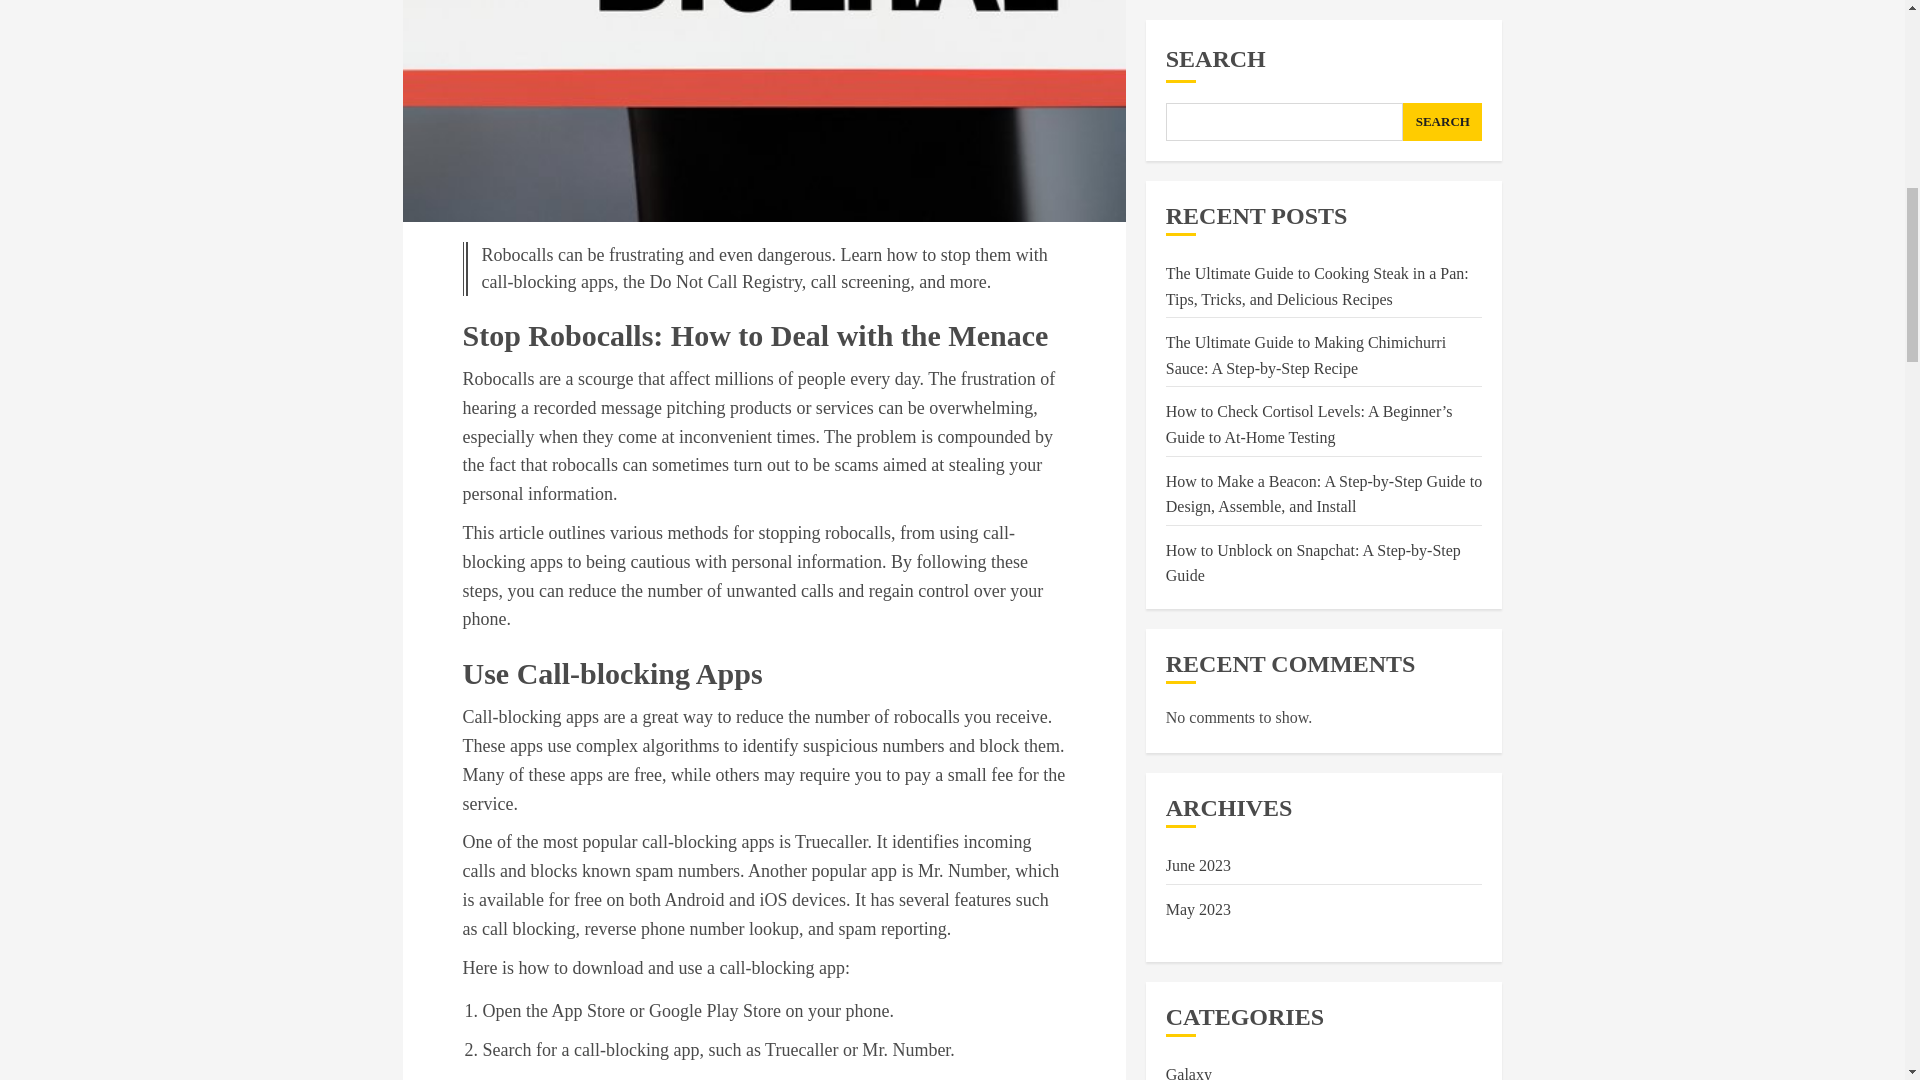  What do you see at coordinates (1198, 182) in the screenshot?
I see `May 2023` at bounding box center [1198, 182].